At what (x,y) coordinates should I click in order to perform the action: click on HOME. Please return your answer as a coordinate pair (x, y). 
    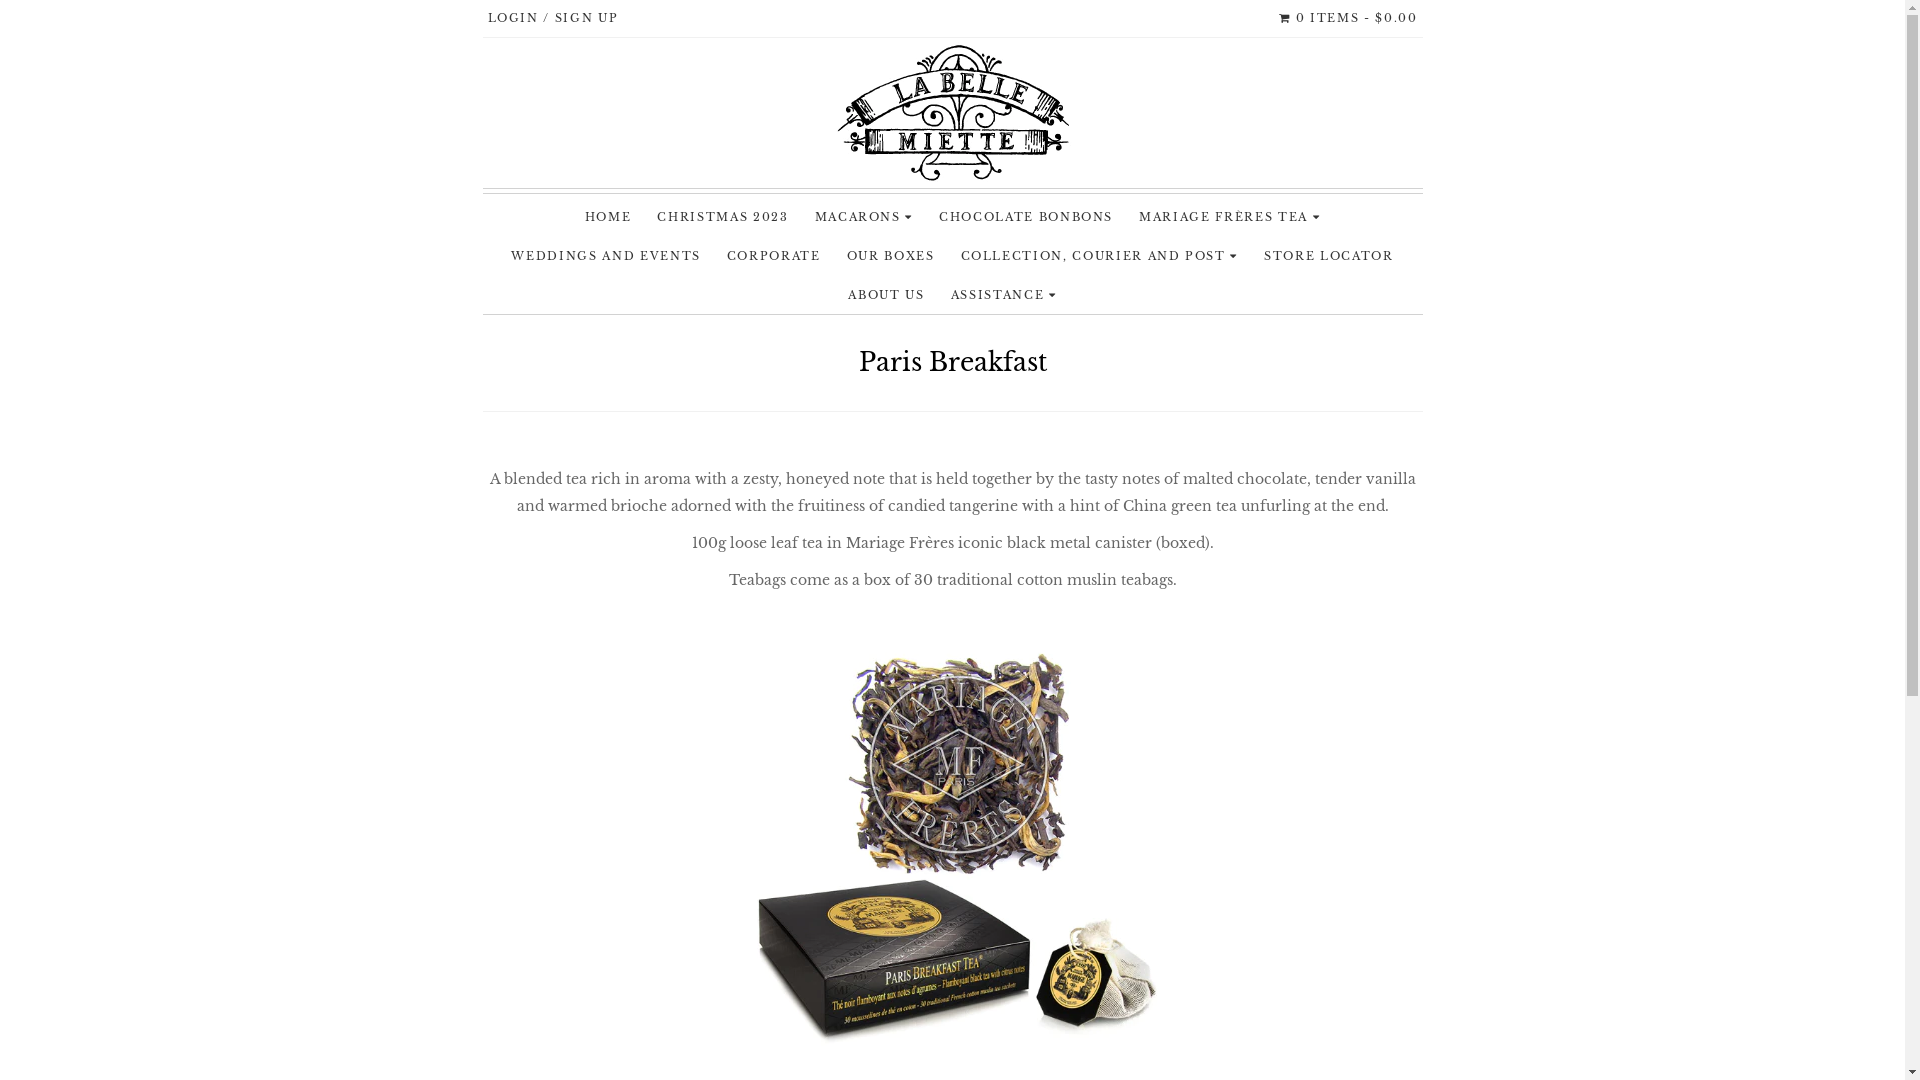
    Looking at the image, I should click on (608, 218).